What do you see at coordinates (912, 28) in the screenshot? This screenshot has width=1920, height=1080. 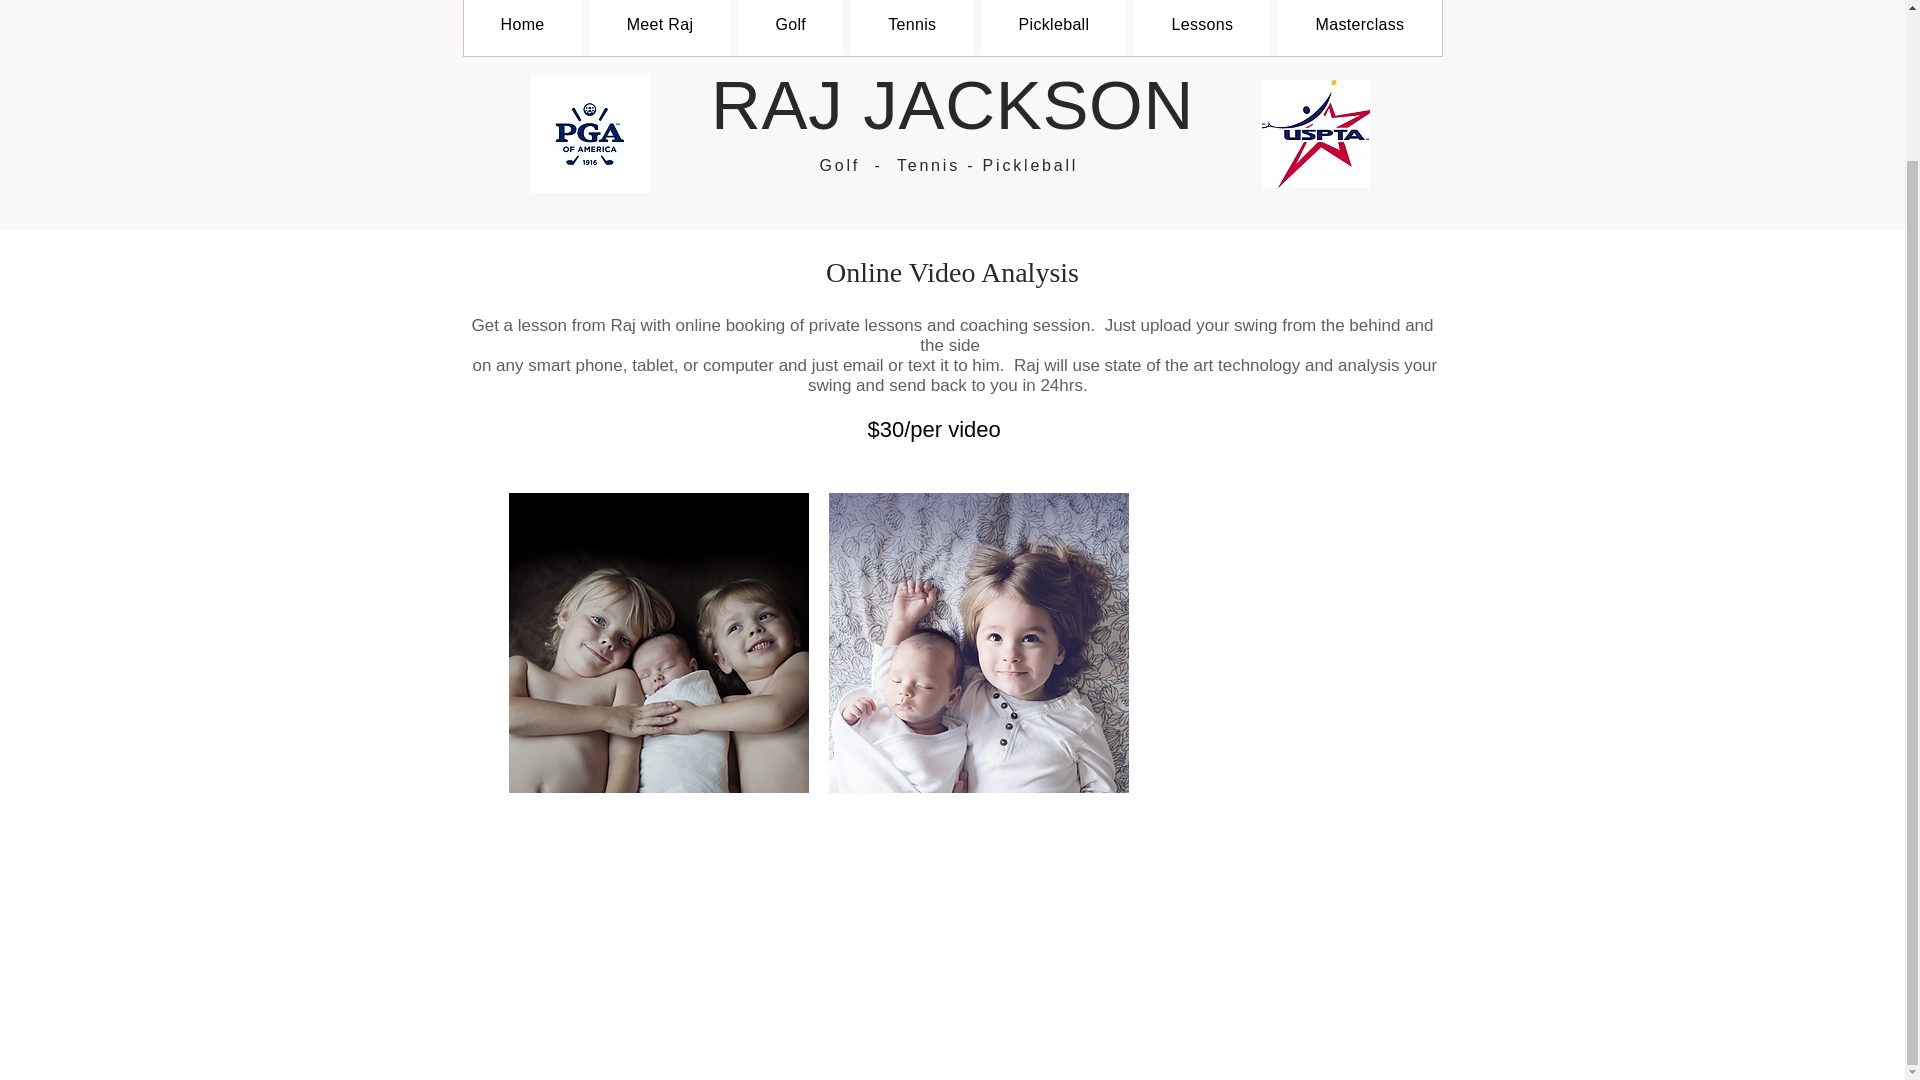 I see `Tennis` at bounding box center [912, 28].